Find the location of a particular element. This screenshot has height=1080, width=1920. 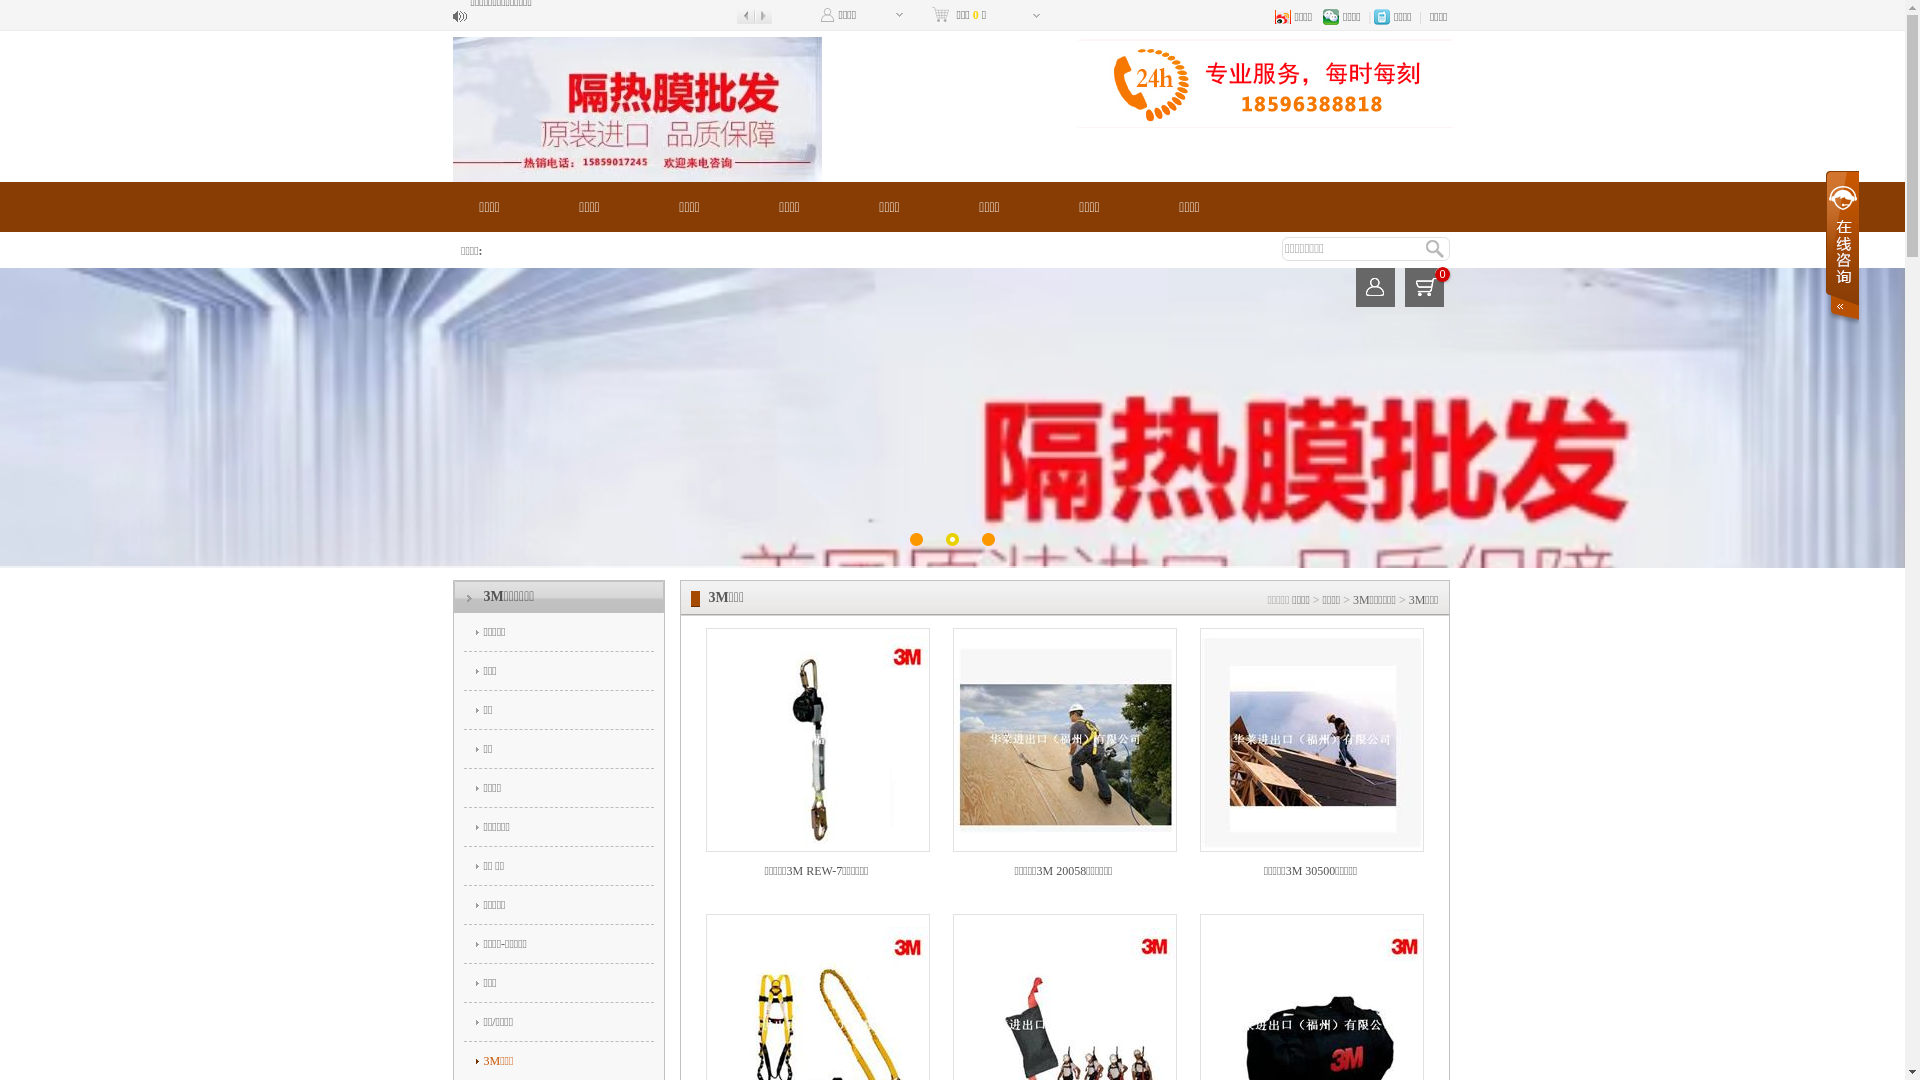

Logo is located at coordinates (636, 110).